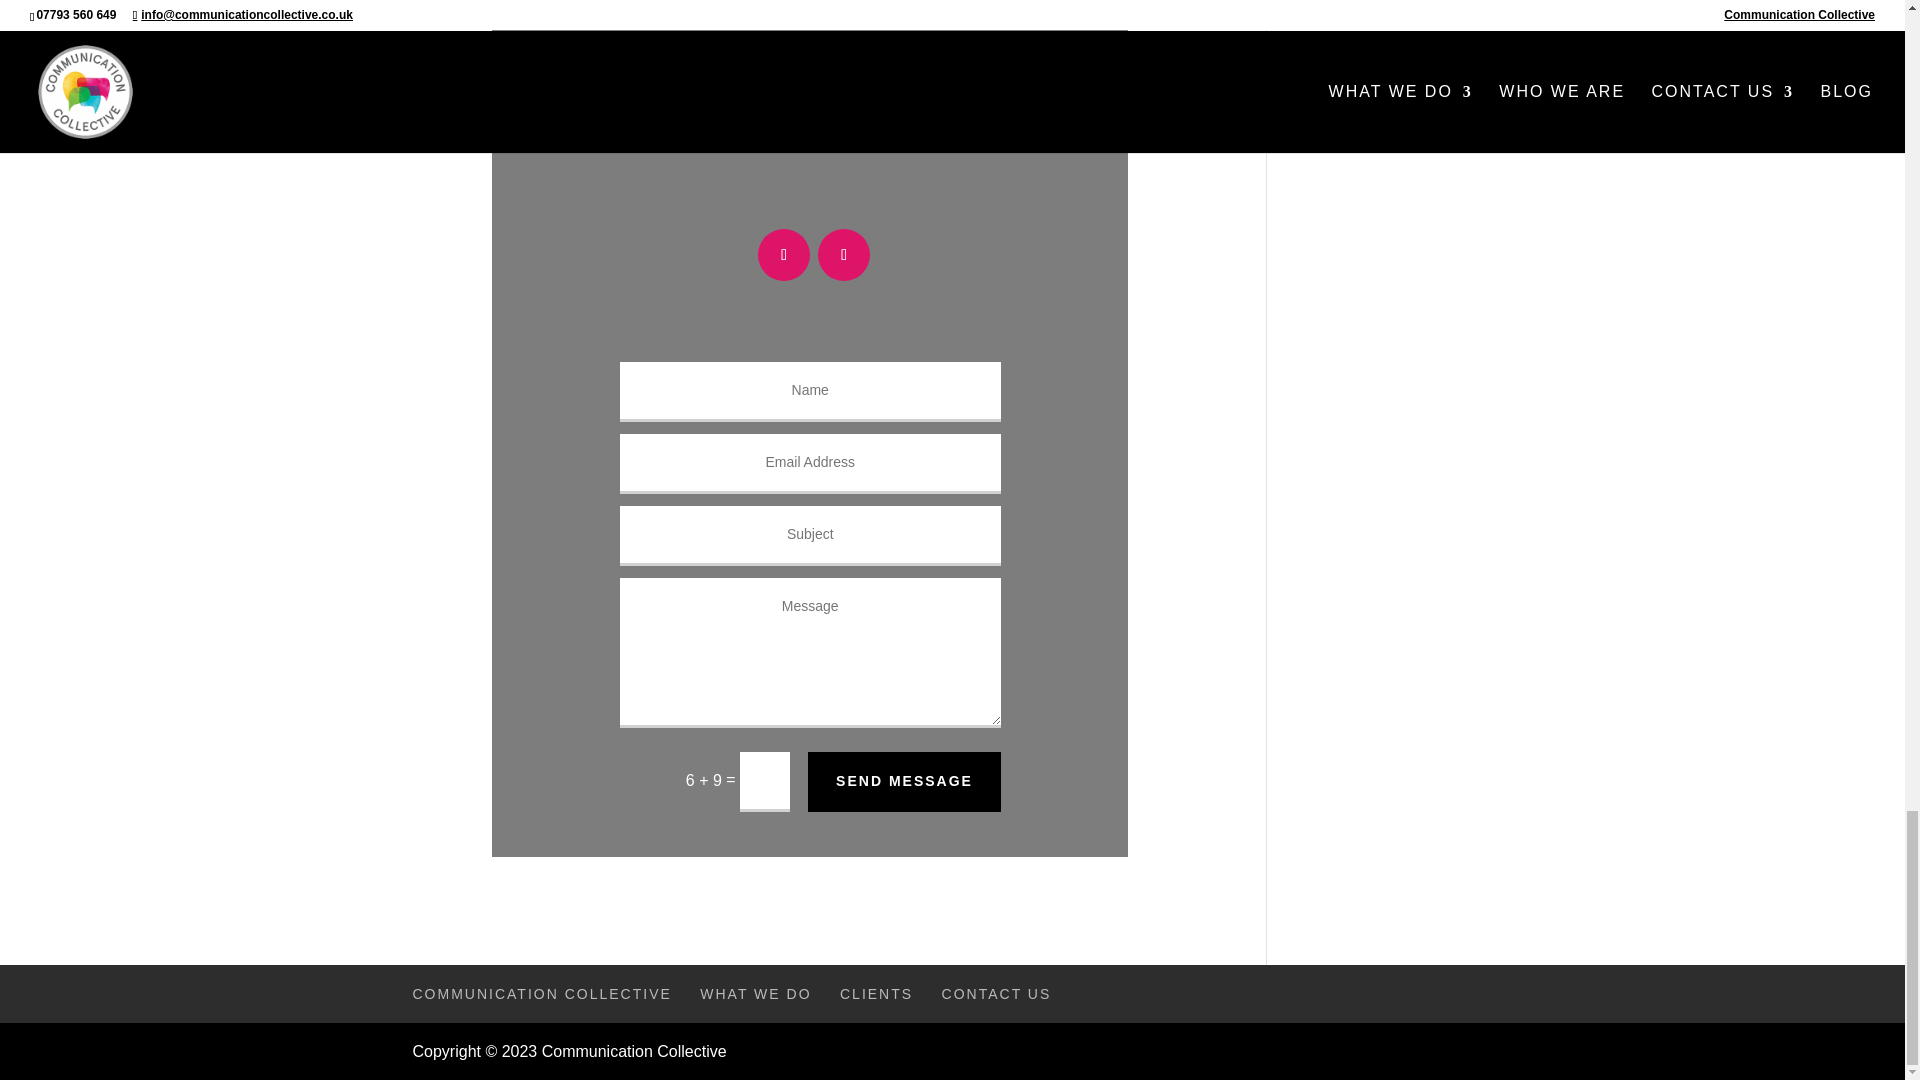 The image size is (1920, 1080). I want to click on Follow on Facebook, so click(843, 254).